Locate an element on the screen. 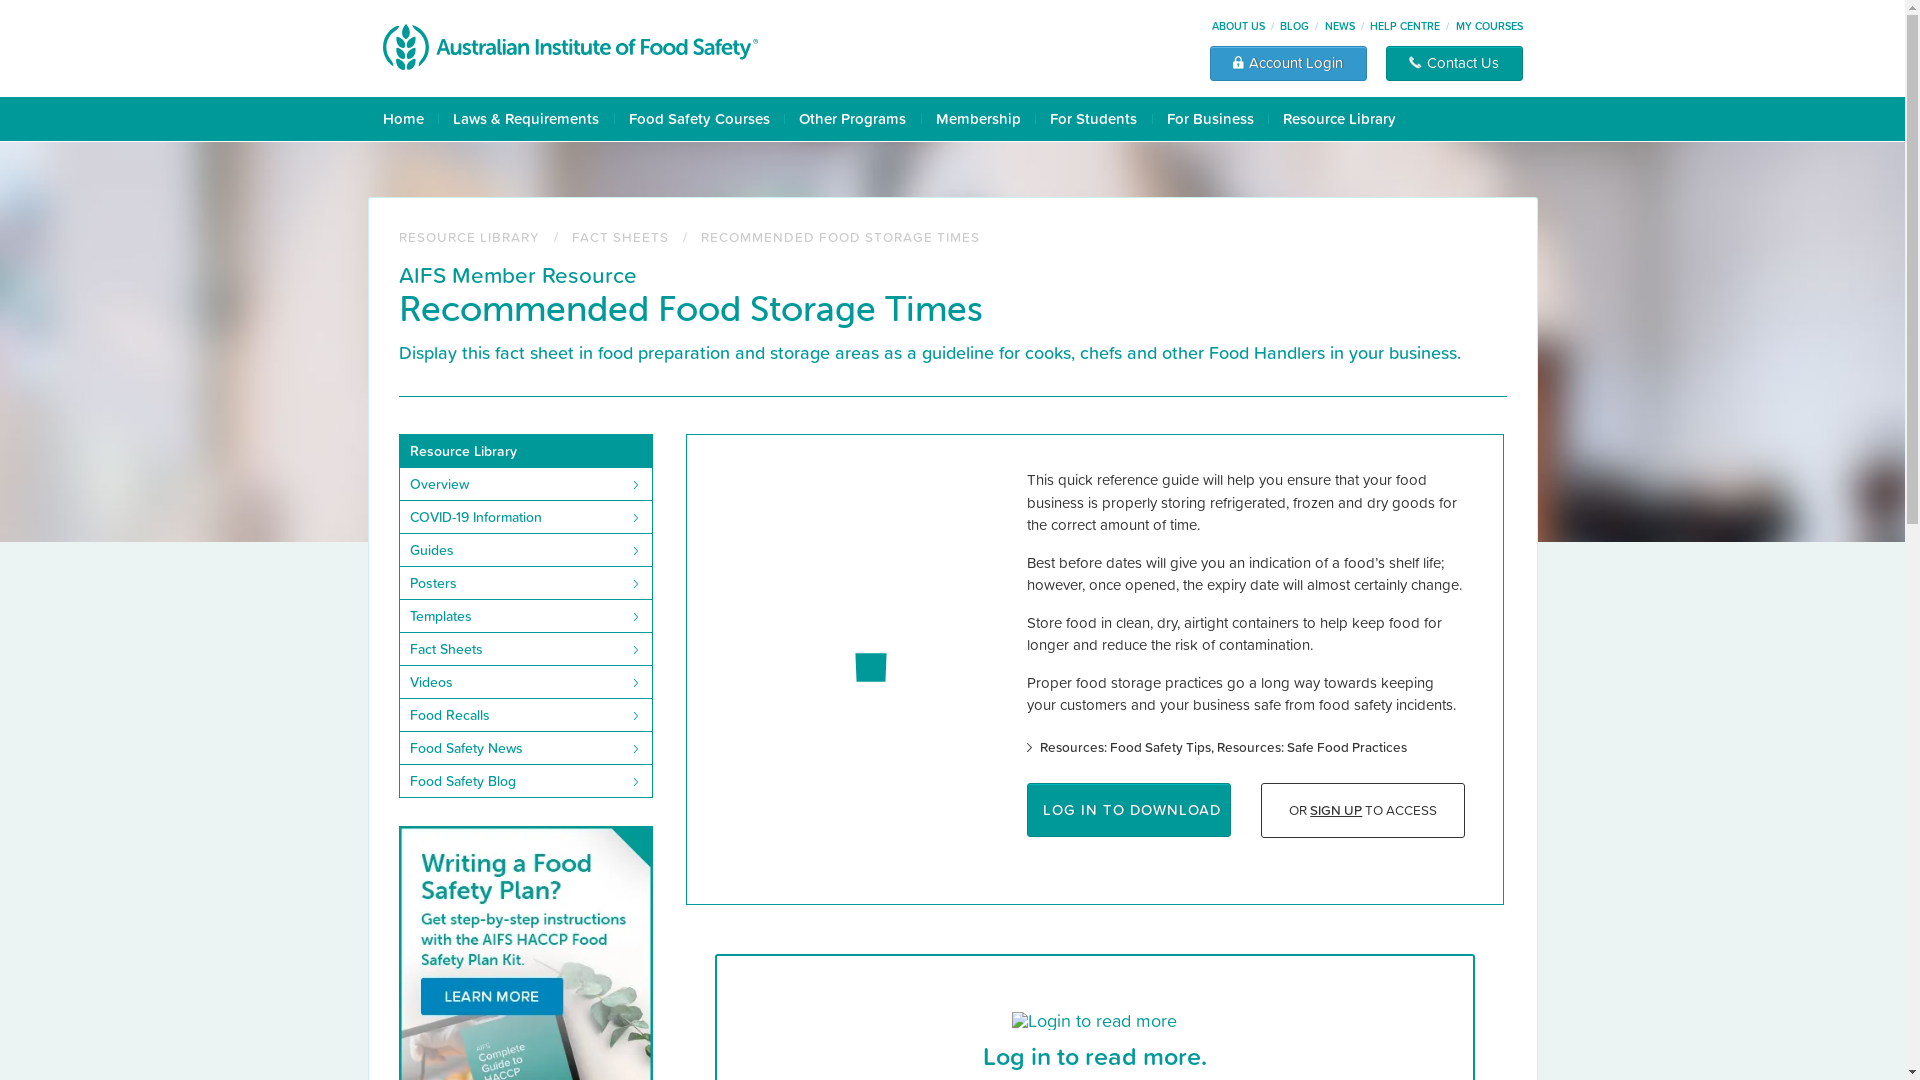 The width and height of the screenshot is (1920, 1080). For Business is located at coordinates (1216, 119).